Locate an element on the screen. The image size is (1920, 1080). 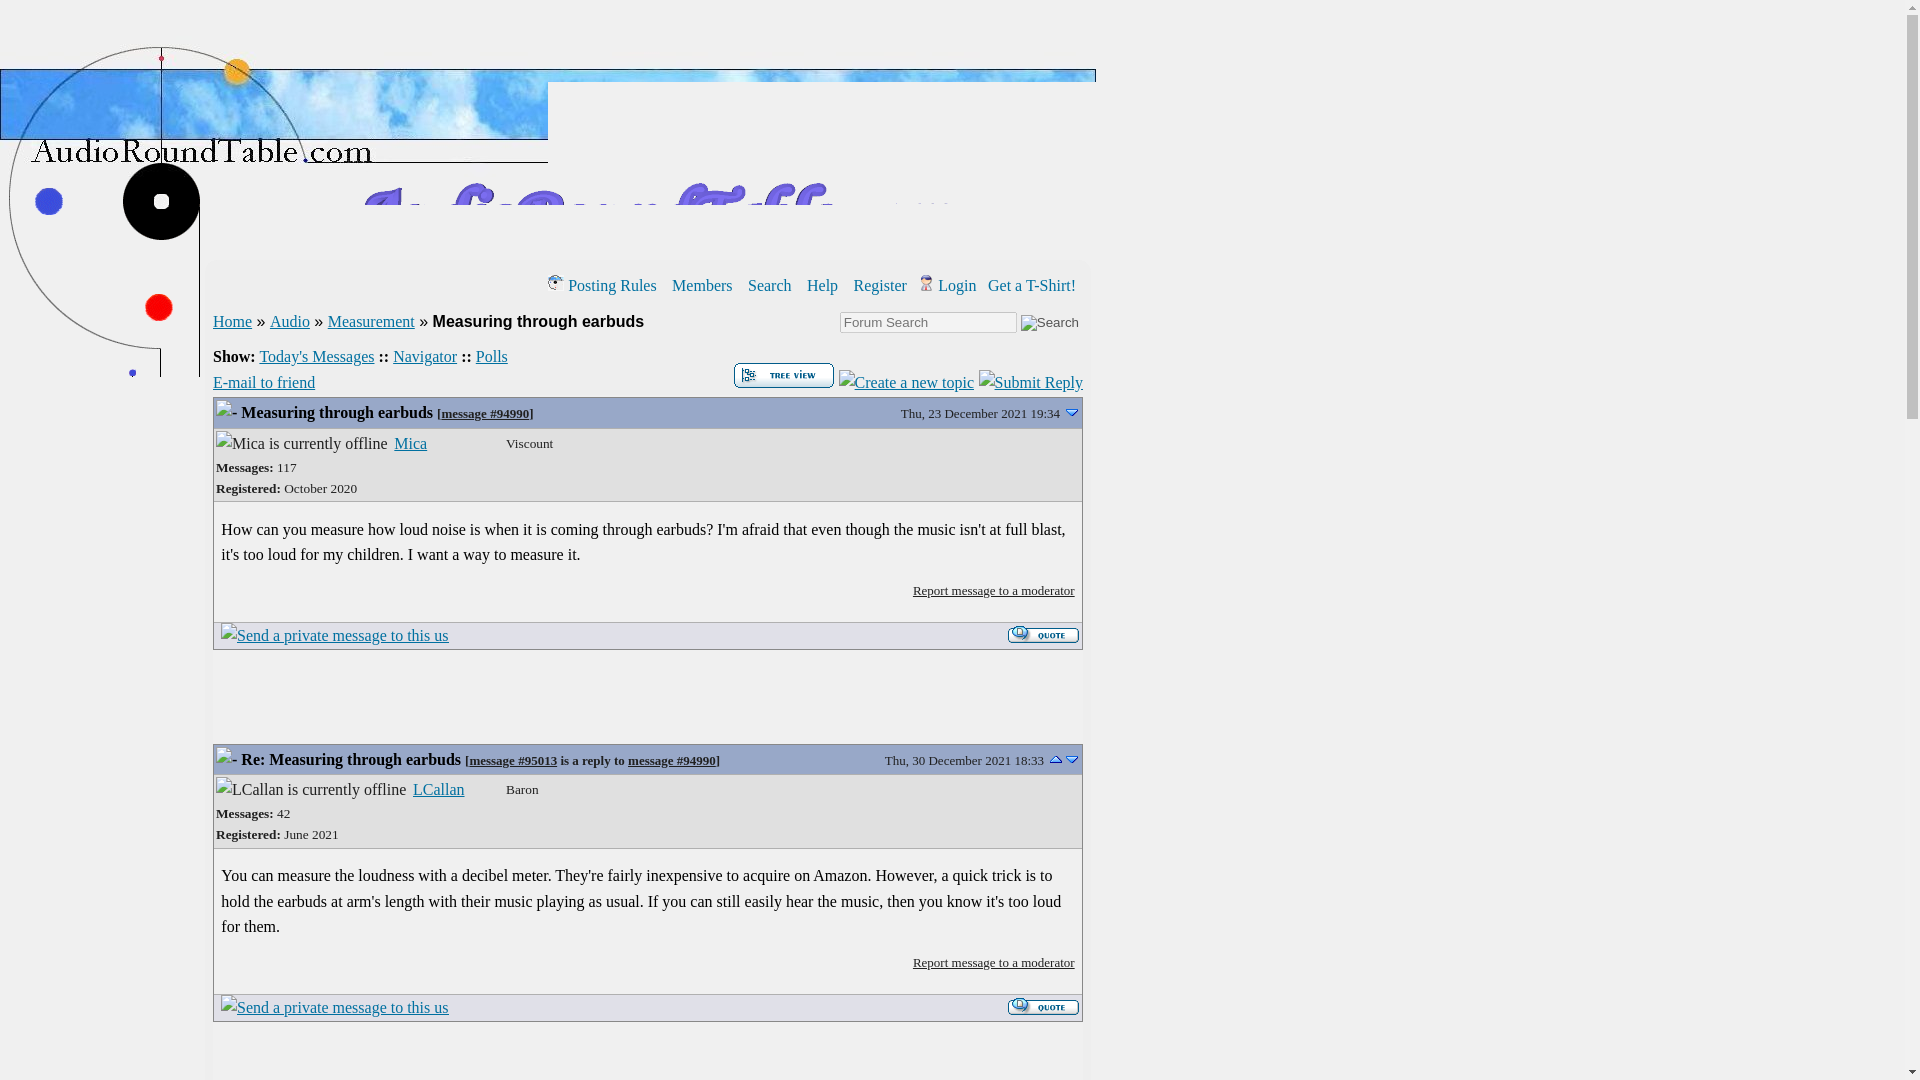
Opens in a new window is located at coordinates (1032, 284).